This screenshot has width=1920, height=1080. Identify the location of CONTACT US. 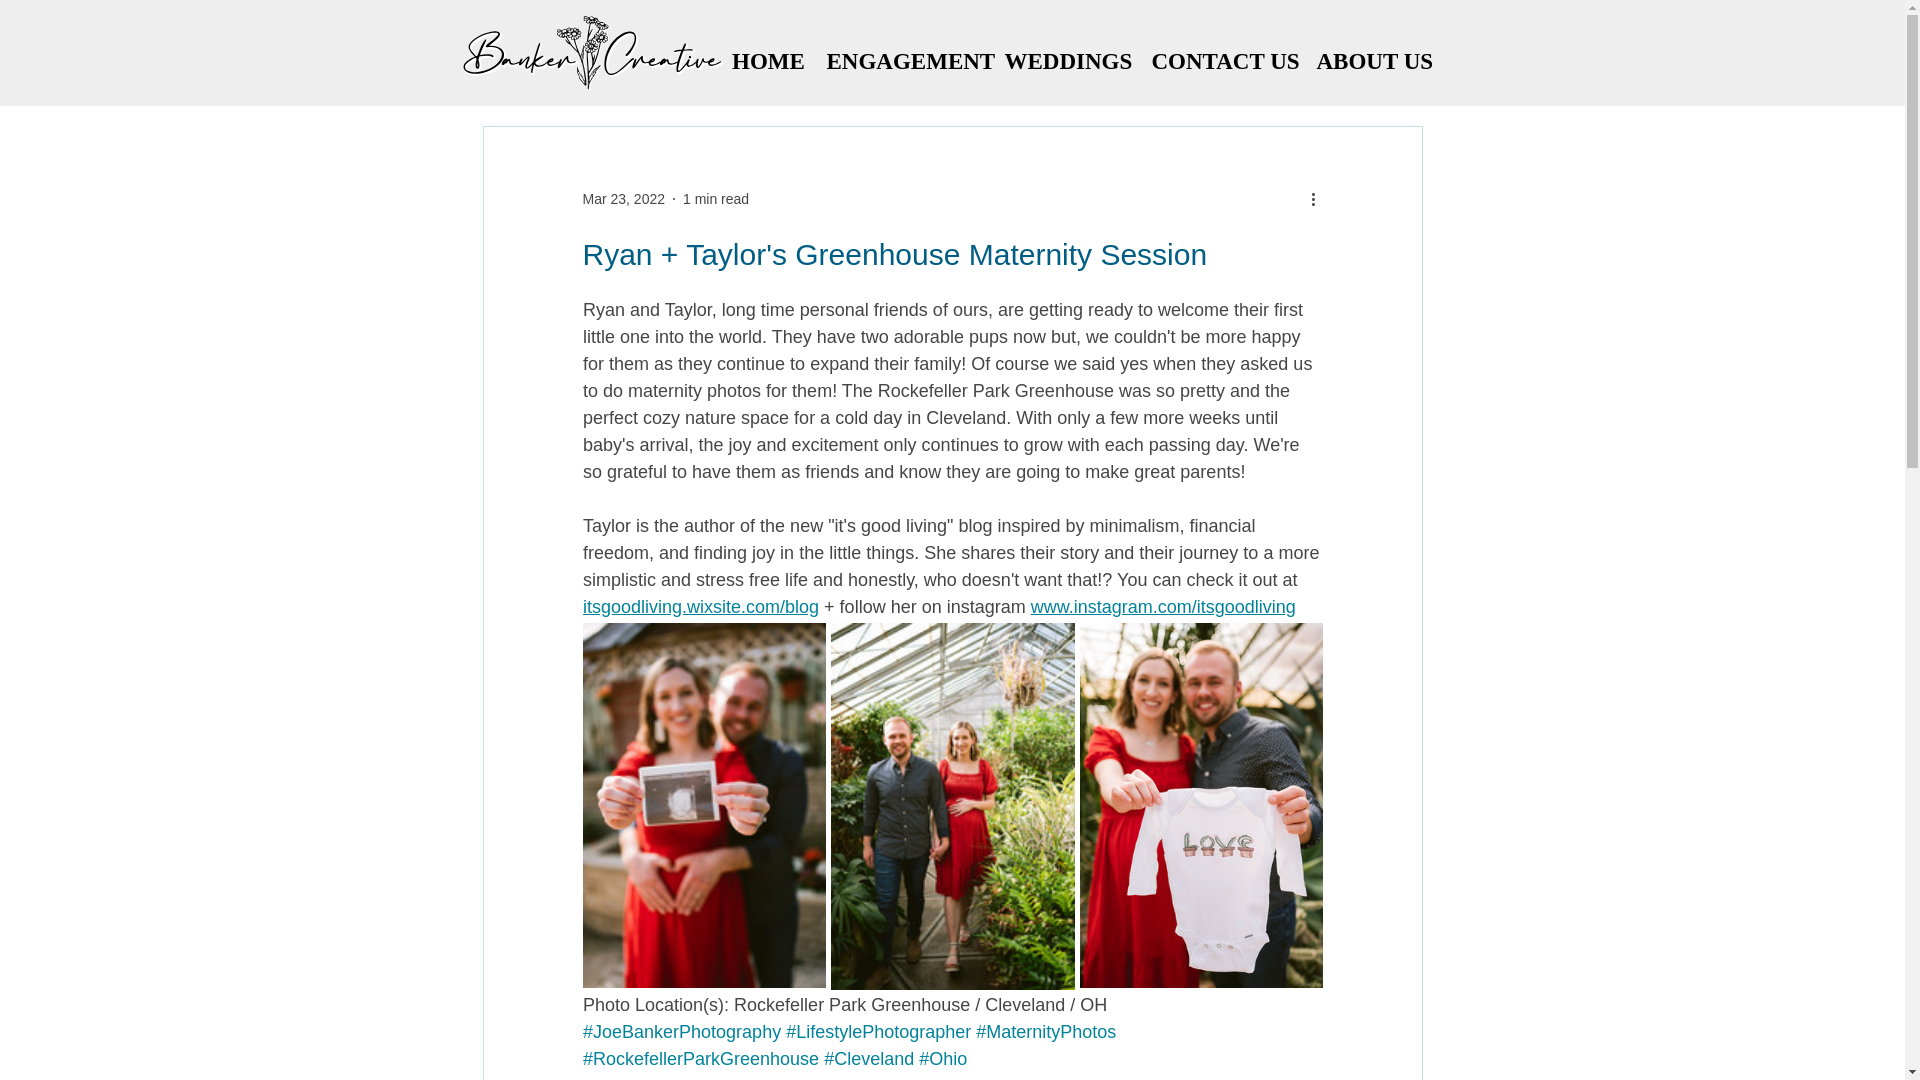
(1224, 61).